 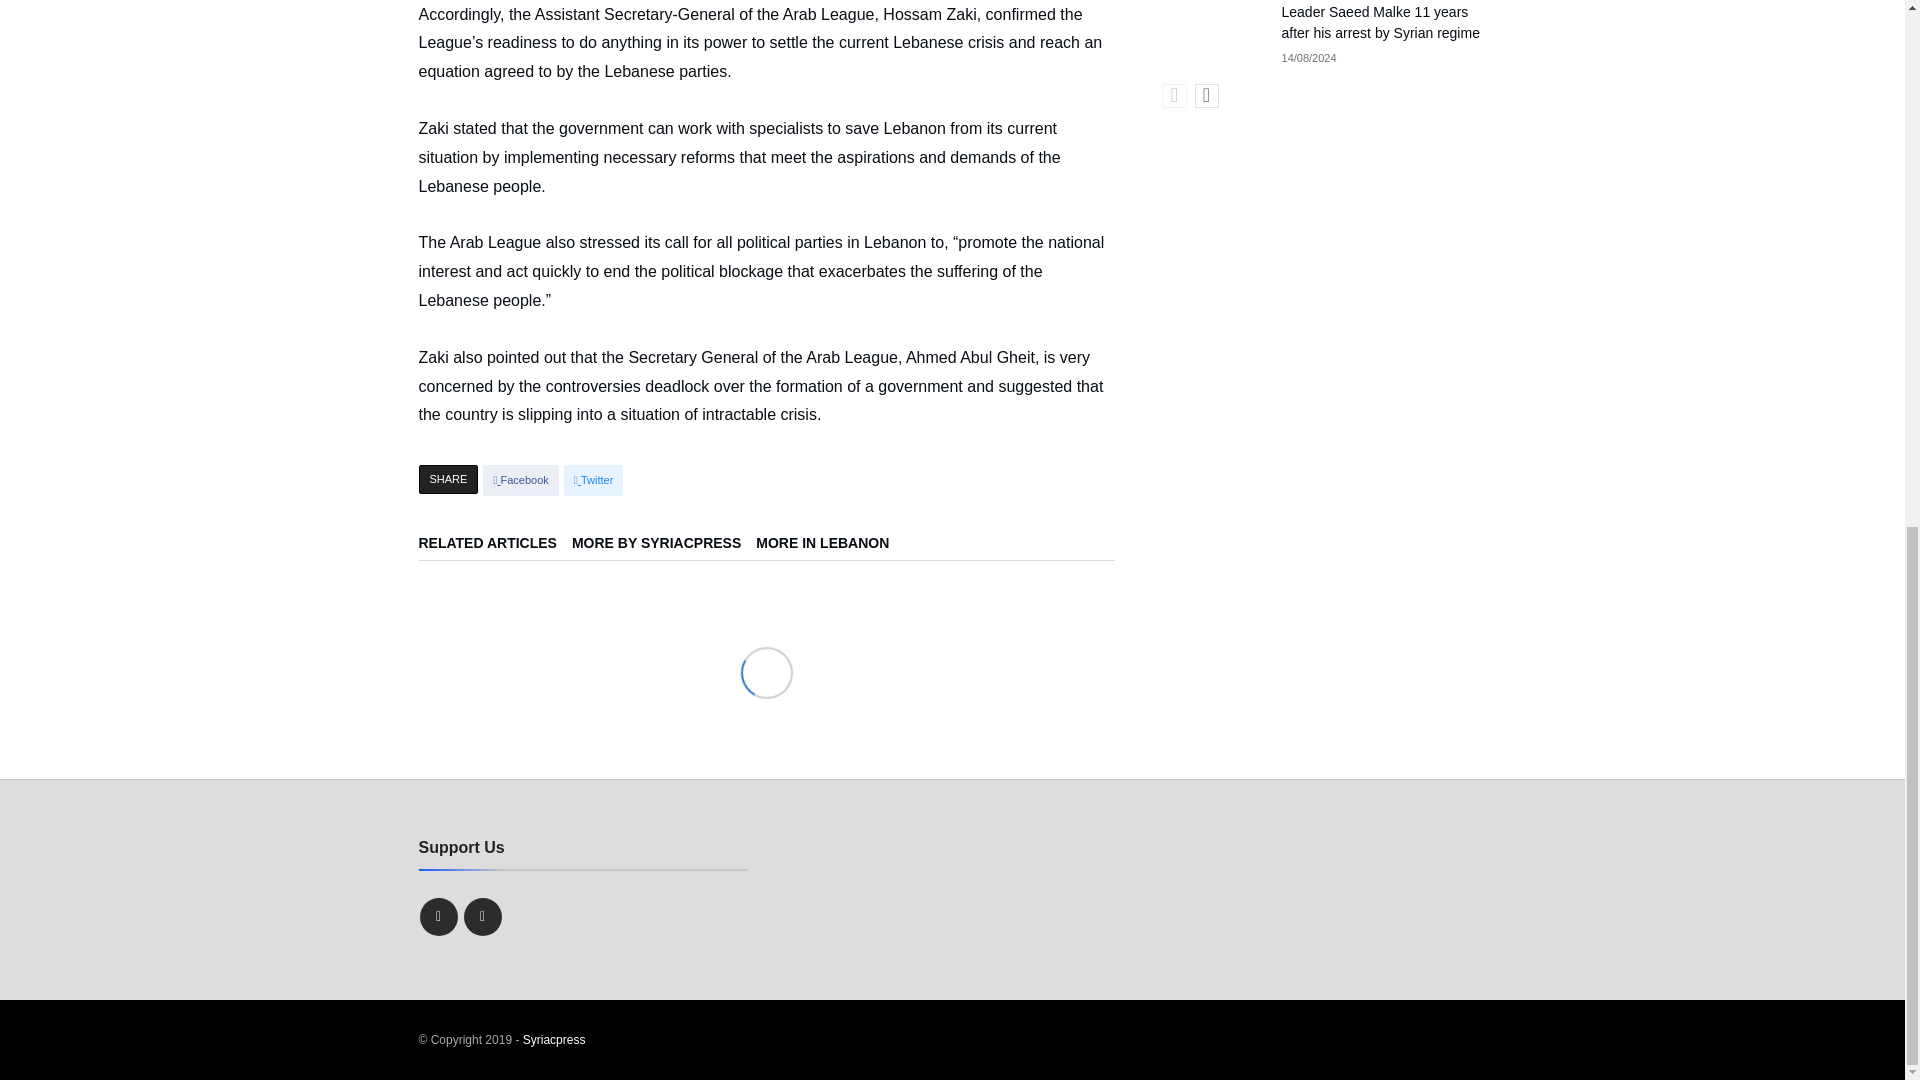 I want to click on MORE BY SYRIACPRESS, so click(x=664, y=548).